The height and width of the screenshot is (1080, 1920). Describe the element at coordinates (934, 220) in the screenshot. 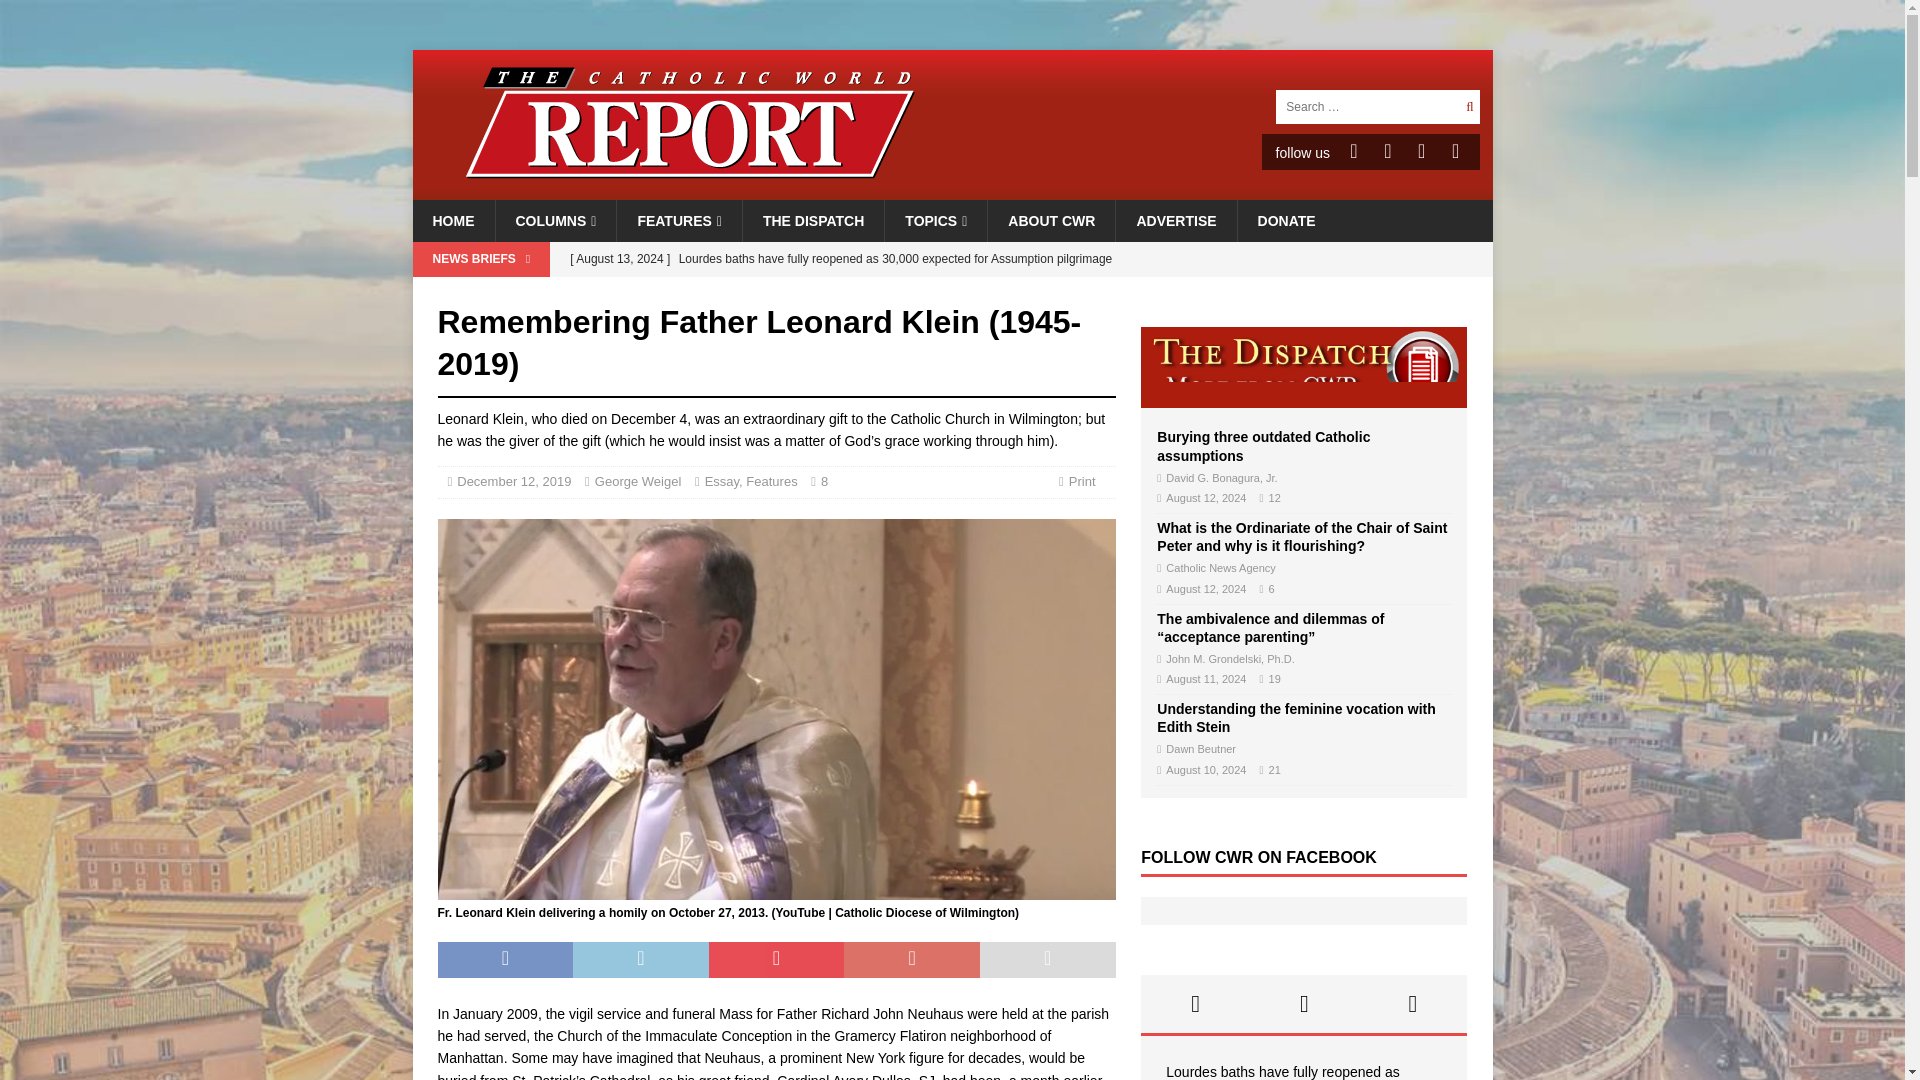

I see `TOPICS` at that location.